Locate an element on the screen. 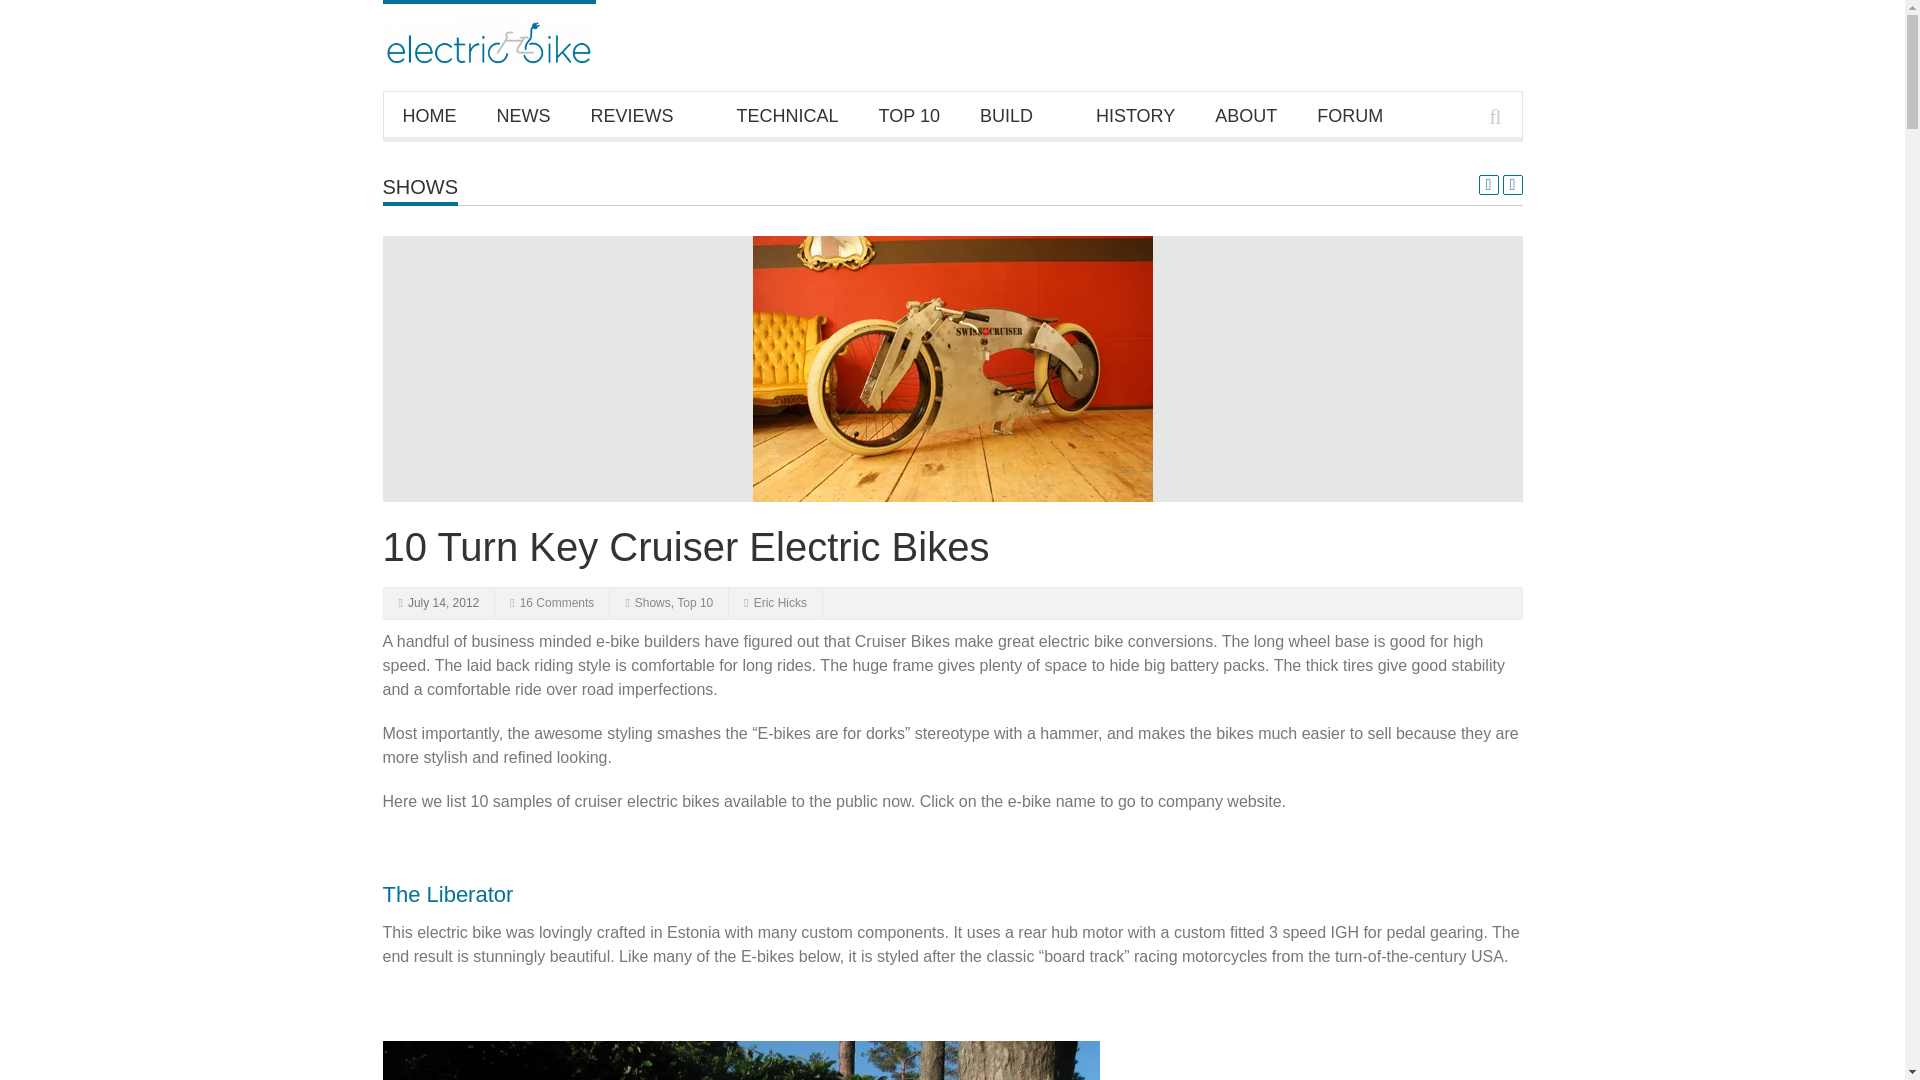  shows is located at coordinates (420, 186).